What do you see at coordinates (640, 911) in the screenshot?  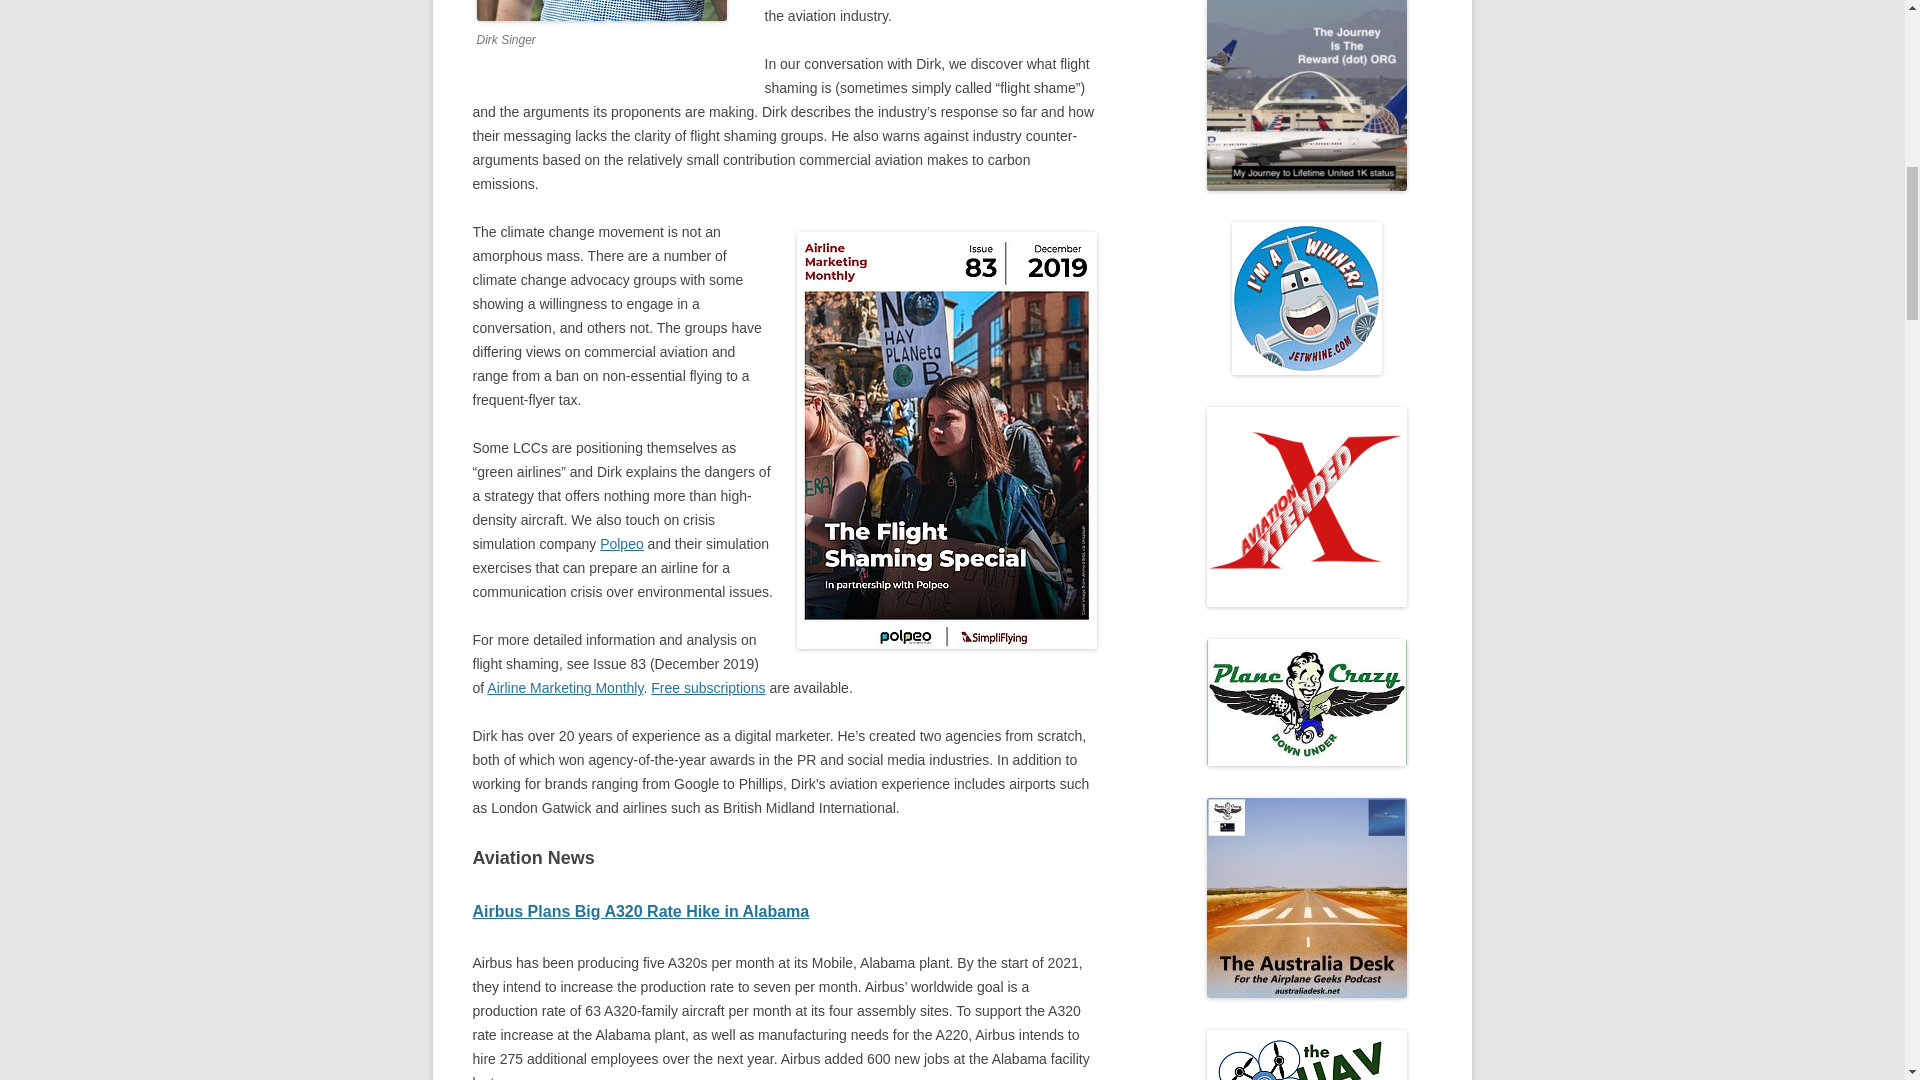 I see `Airbus Plans Big A320 Rate Hike in Alabama` at bounding box center [640, 911].